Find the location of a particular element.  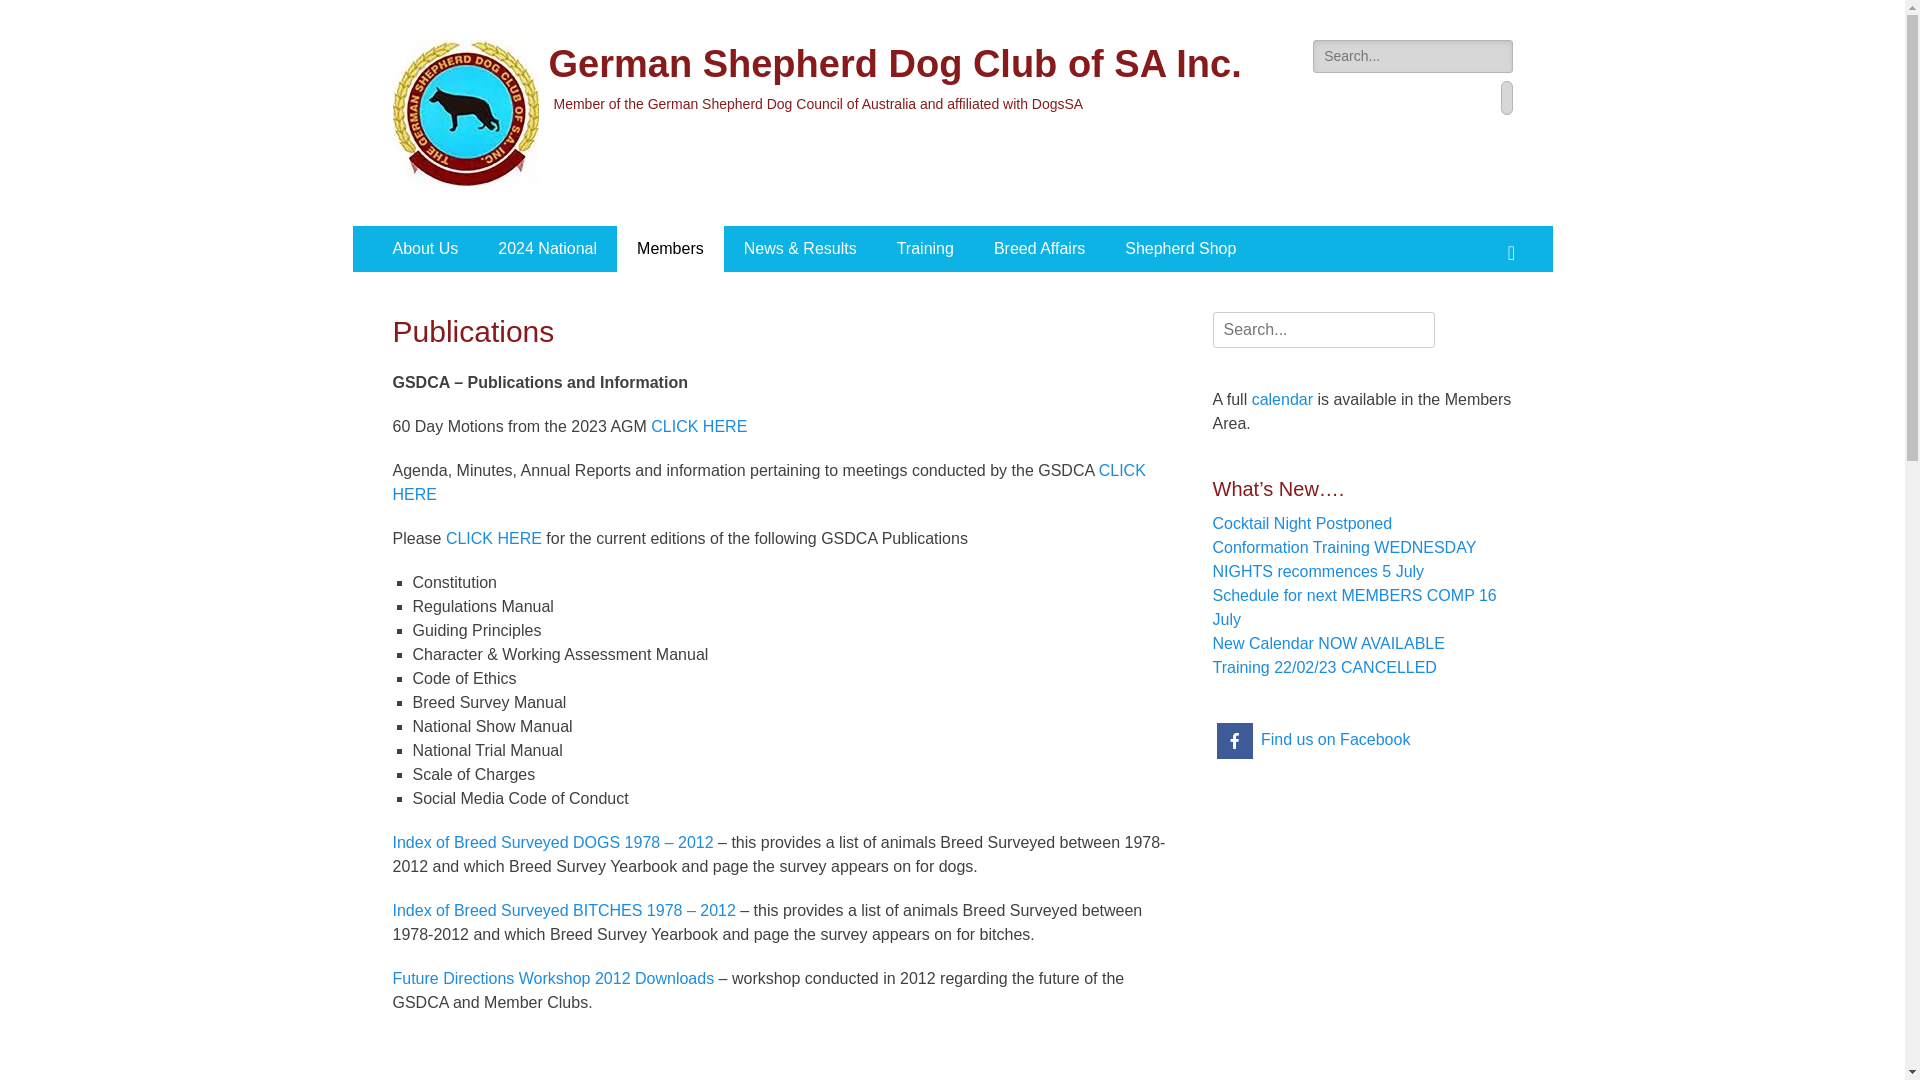

2024 National is located at coordinates (548, 249).